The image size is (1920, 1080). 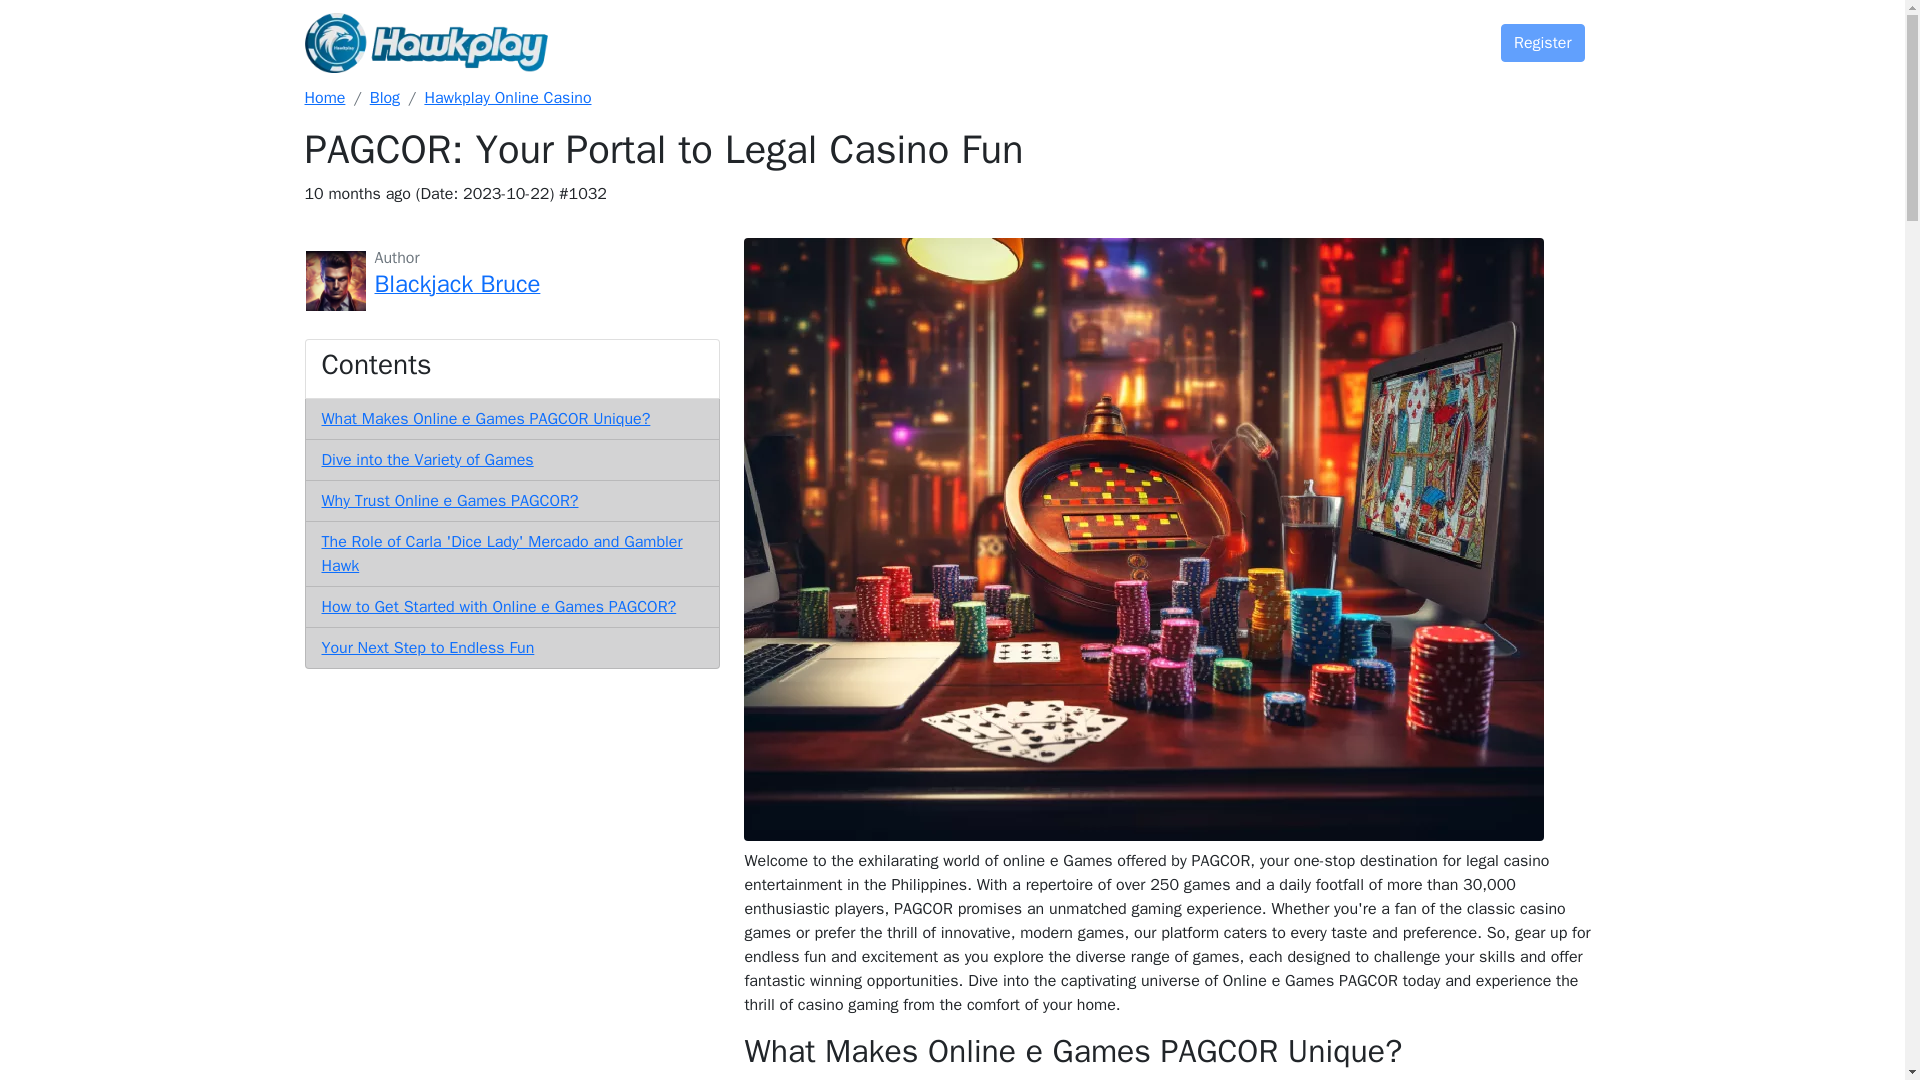 What do you see at coordinates (502, 554) in the screenshot?
I see `The Role of Carla ` at bounding box center [502, 554].